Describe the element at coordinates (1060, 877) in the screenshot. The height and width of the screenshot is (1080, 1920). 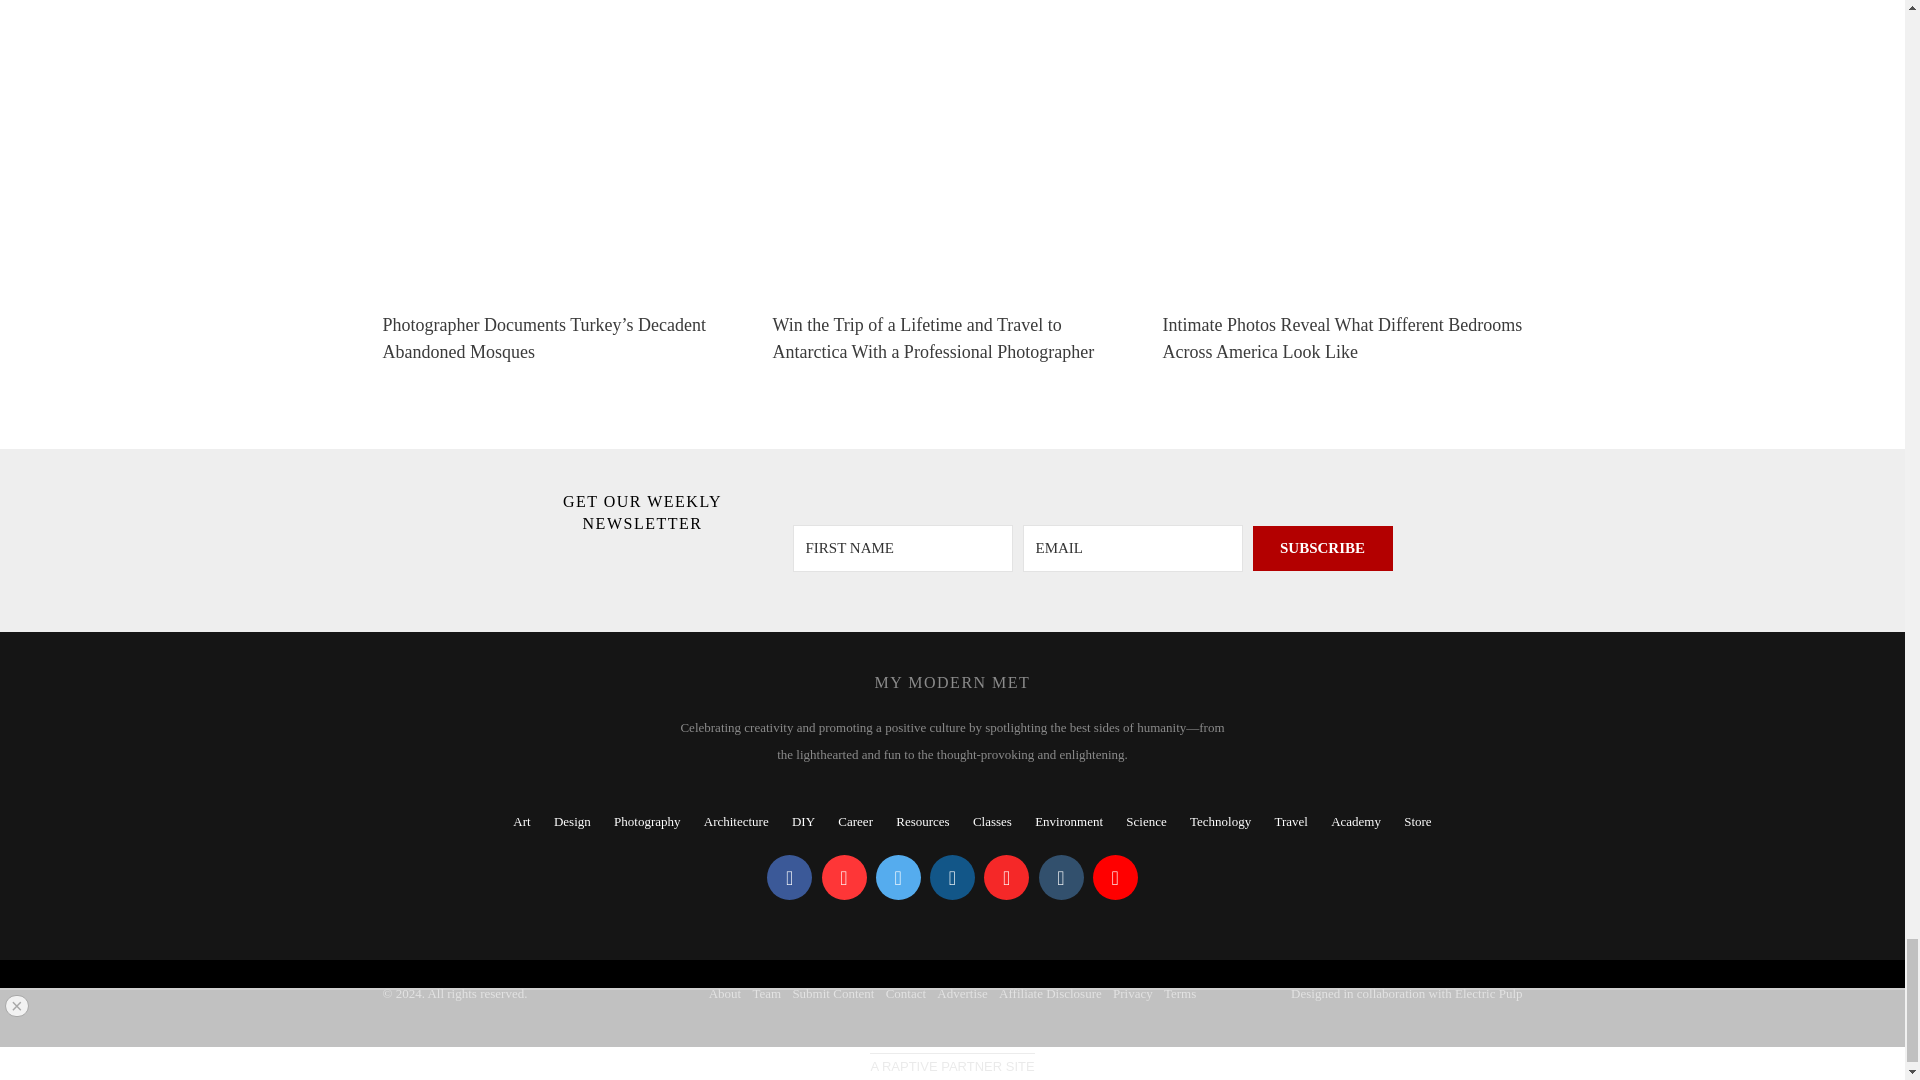
I see `My Modern Met on Tumblr` at that location.